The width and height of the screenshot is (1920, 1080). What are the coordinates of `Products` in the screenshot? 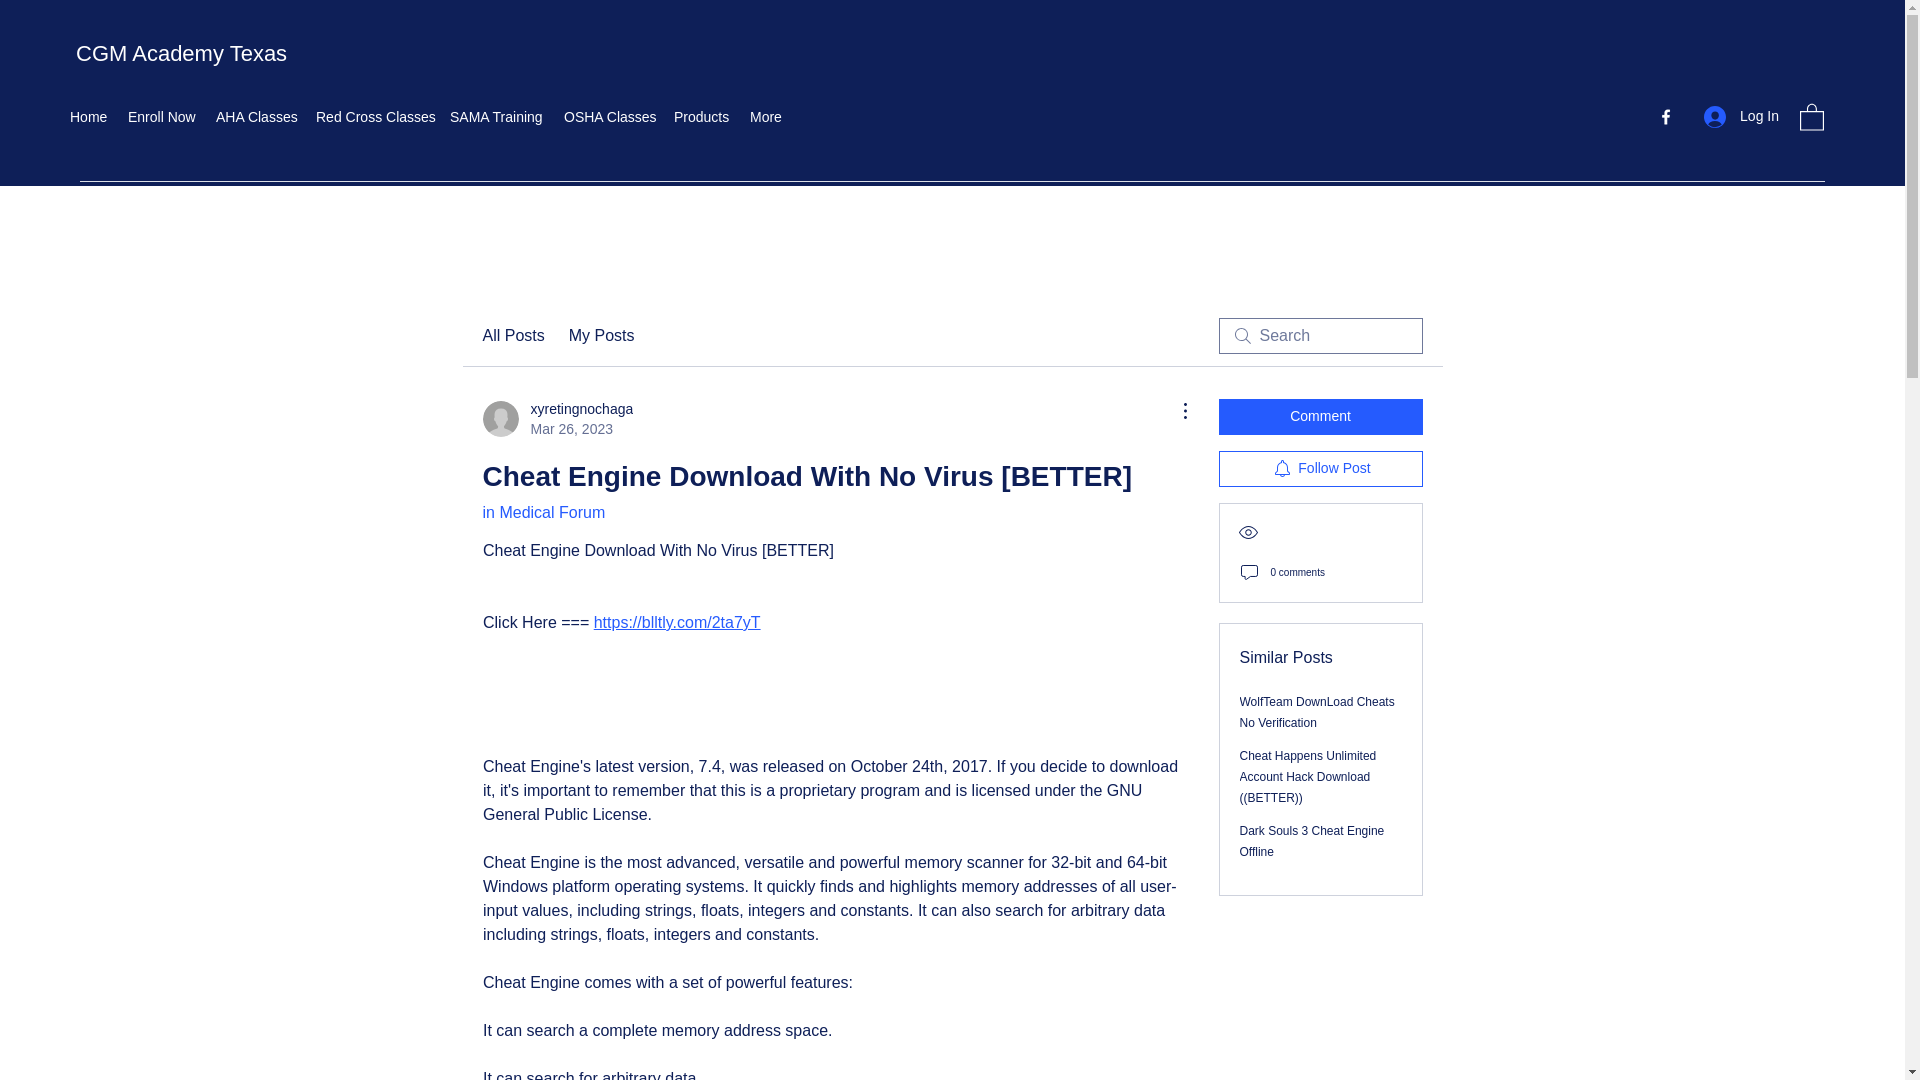 It's located at (1318, 712).